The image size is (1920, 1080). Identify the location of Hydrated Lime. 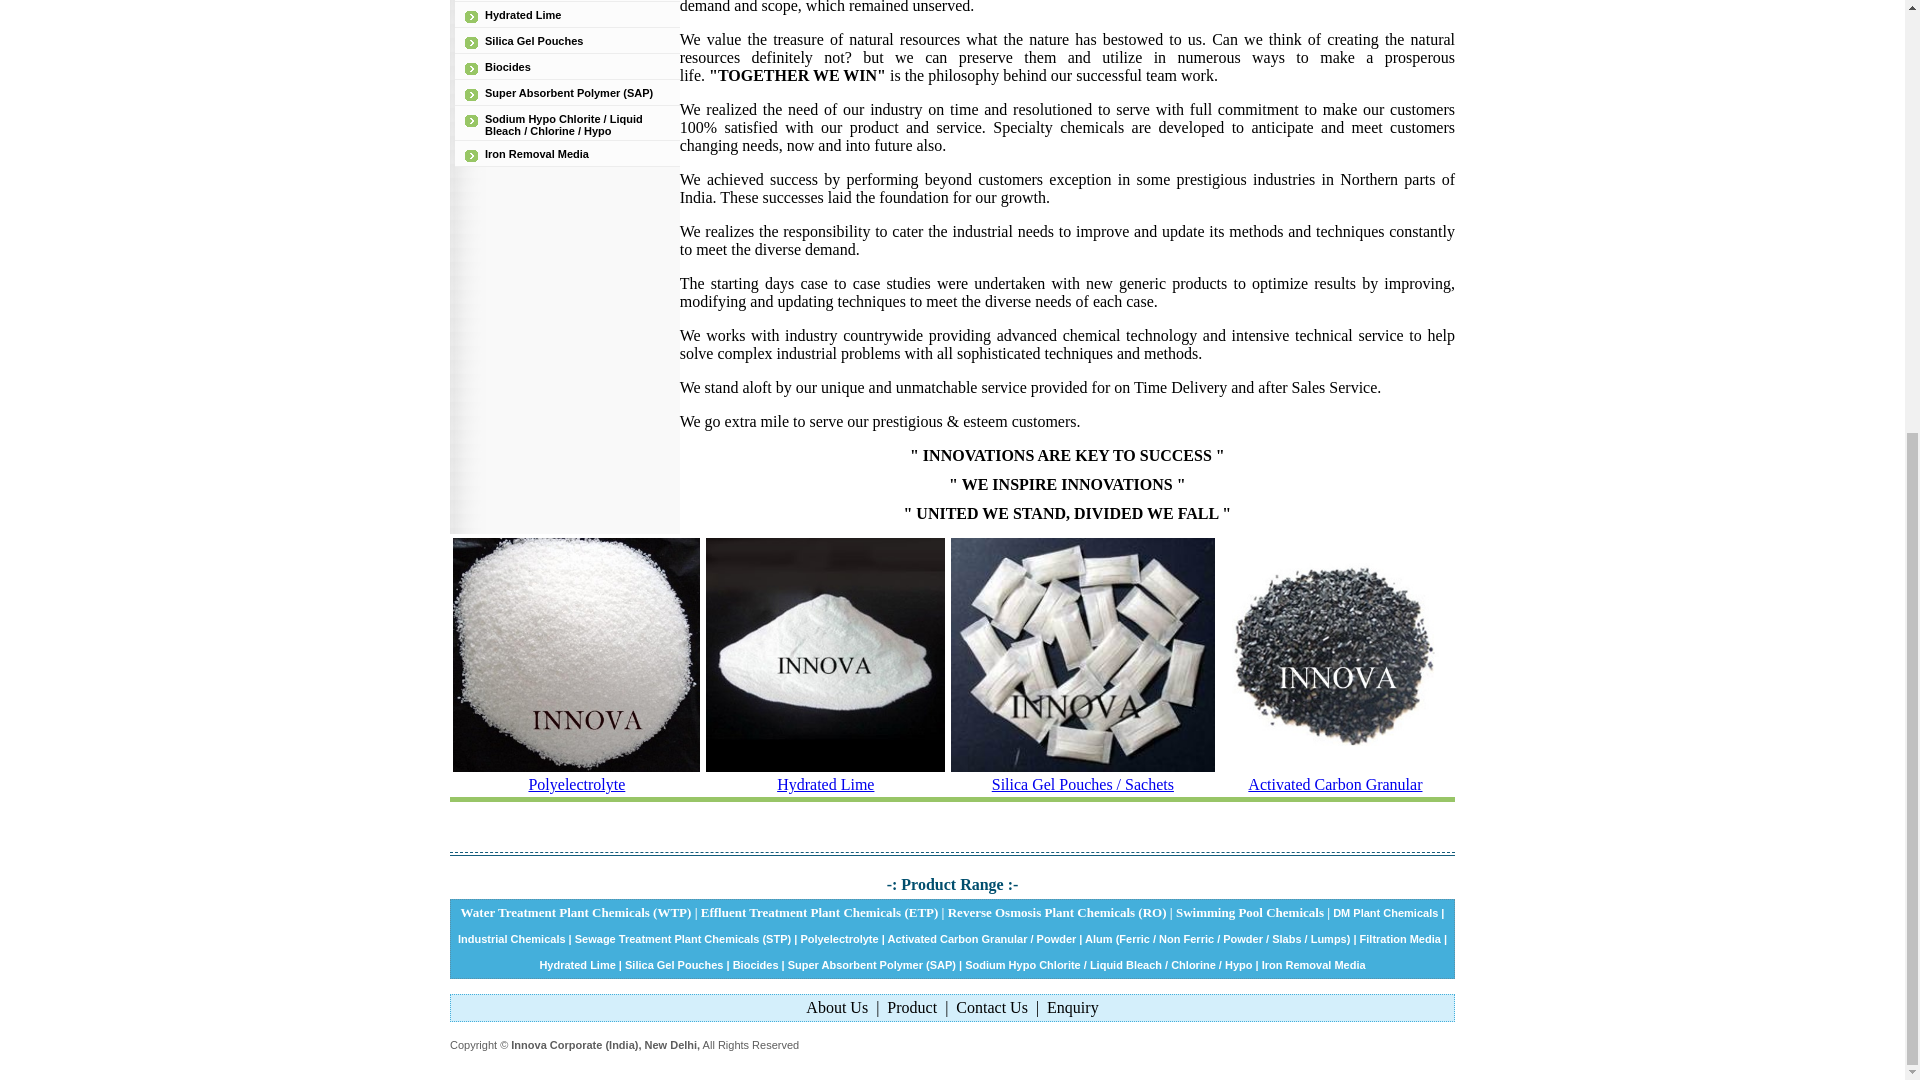
(522, 14).